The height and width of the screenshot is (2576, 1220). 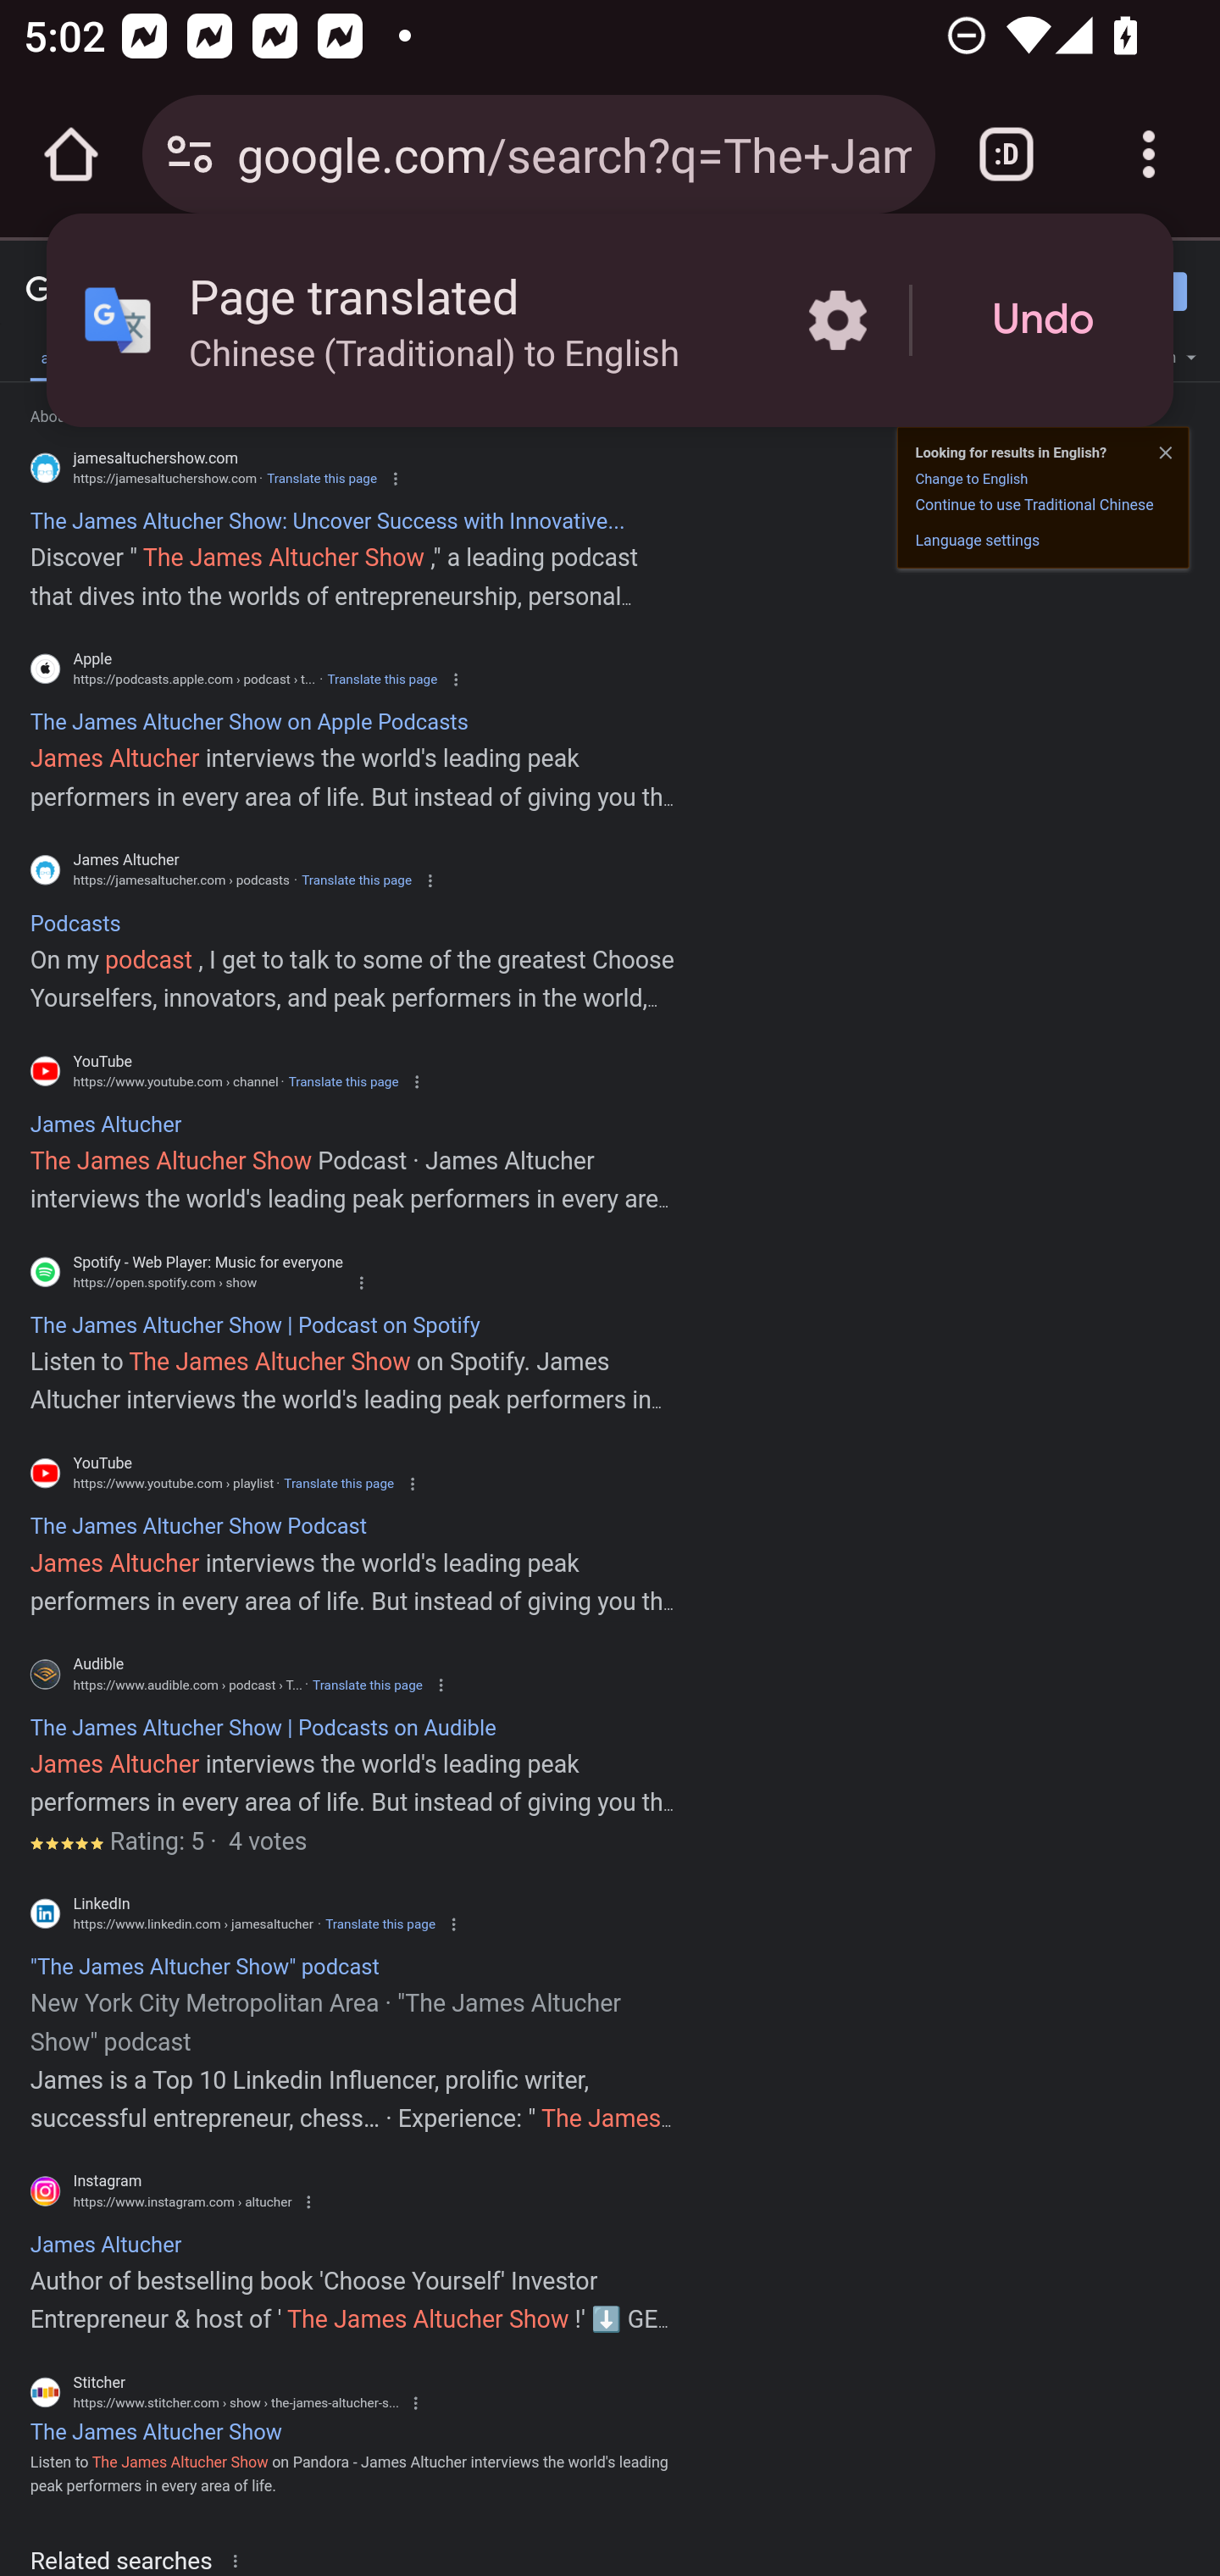 I want to click on Customize and control Google Chrome, so click(x=1149, y=154).